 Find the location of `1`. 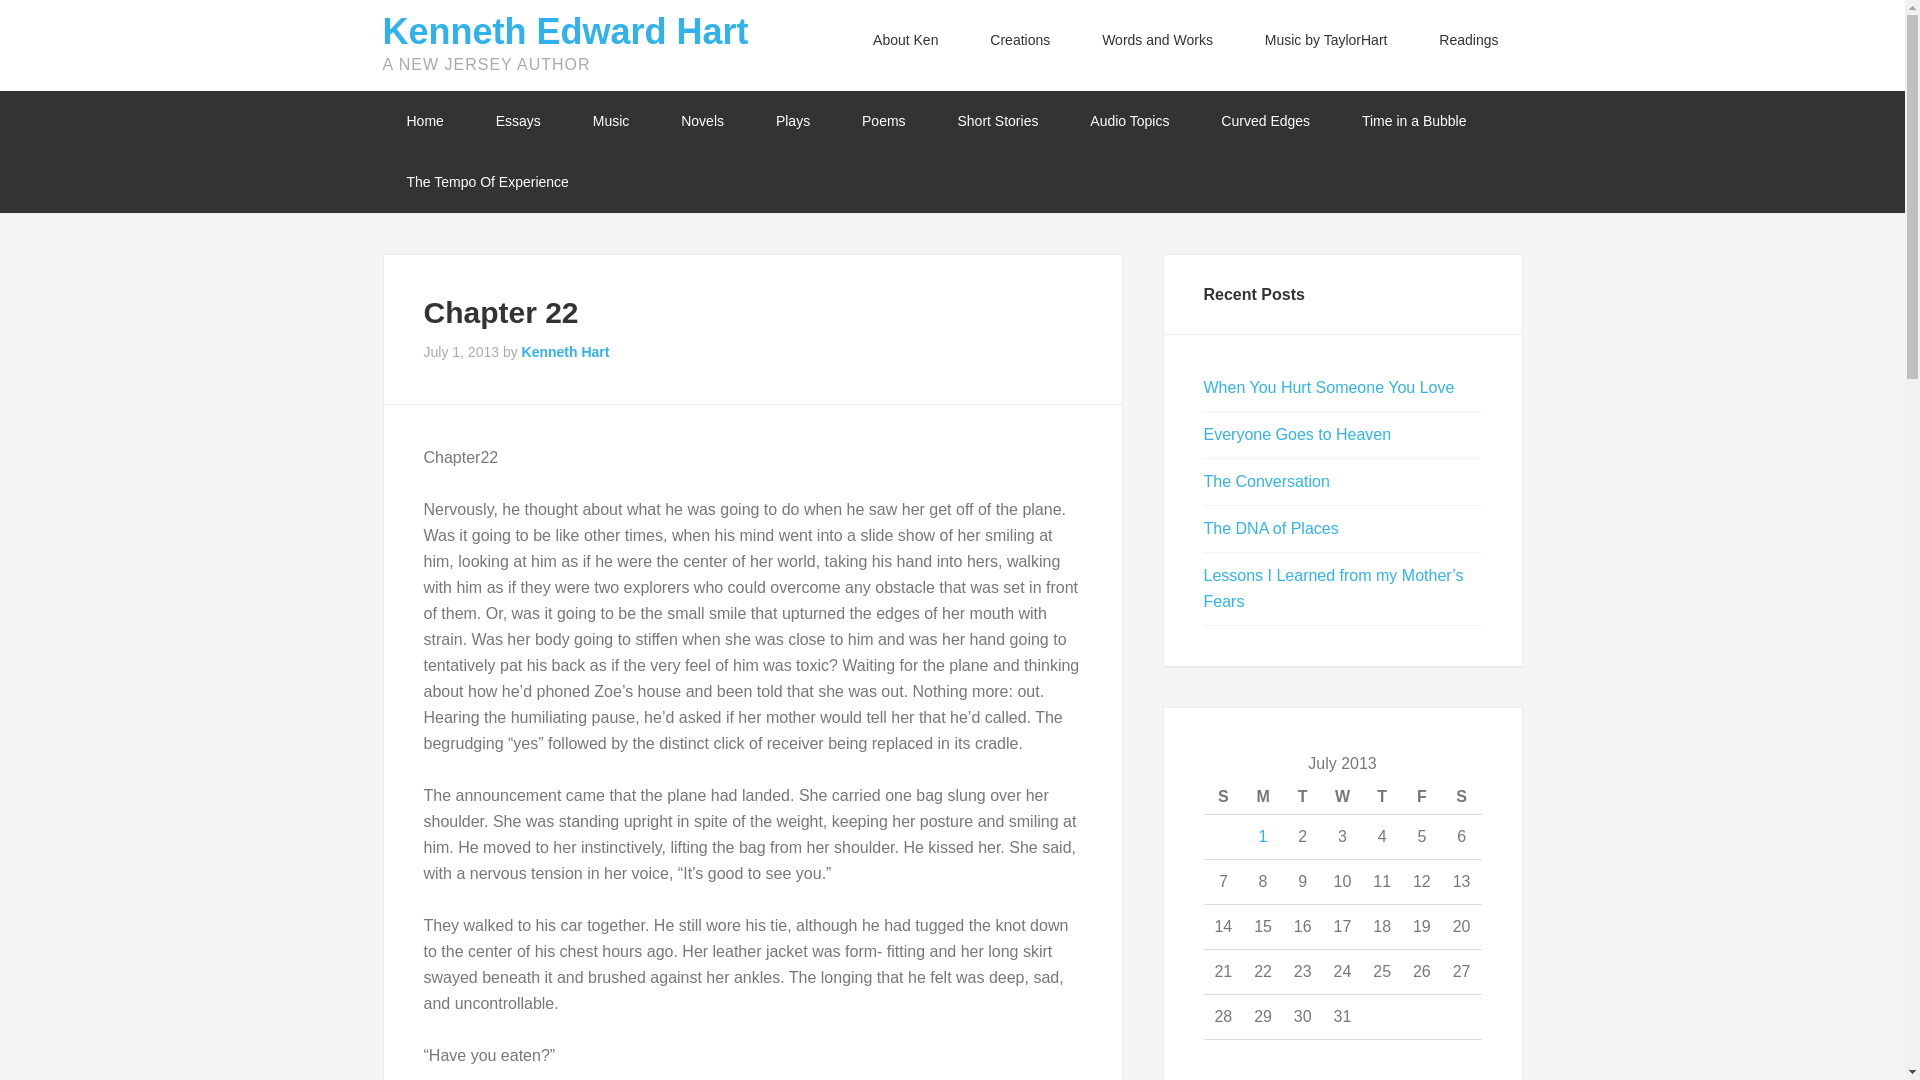

1 is located at coordinates (1263, 836).